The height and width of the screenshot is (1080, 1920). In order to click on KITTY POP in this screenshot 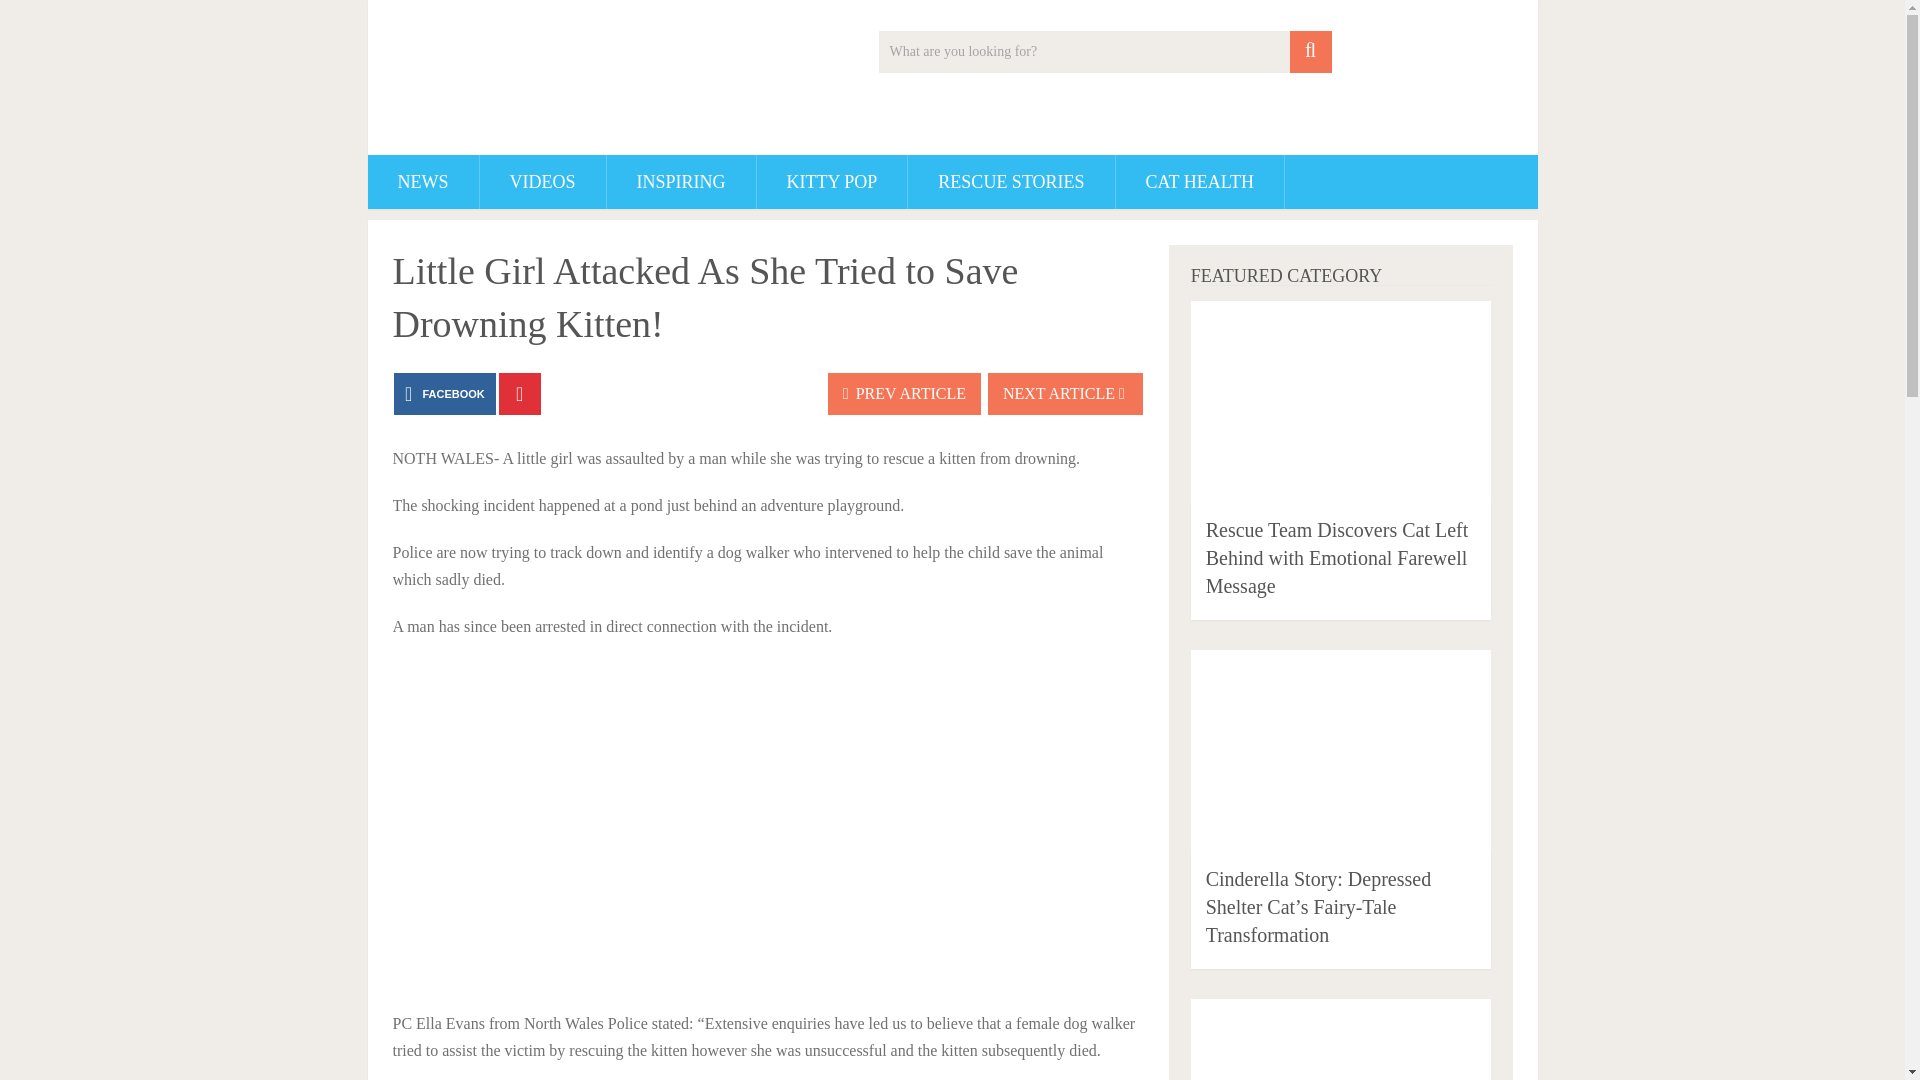, I will do `click(832, 182)`.